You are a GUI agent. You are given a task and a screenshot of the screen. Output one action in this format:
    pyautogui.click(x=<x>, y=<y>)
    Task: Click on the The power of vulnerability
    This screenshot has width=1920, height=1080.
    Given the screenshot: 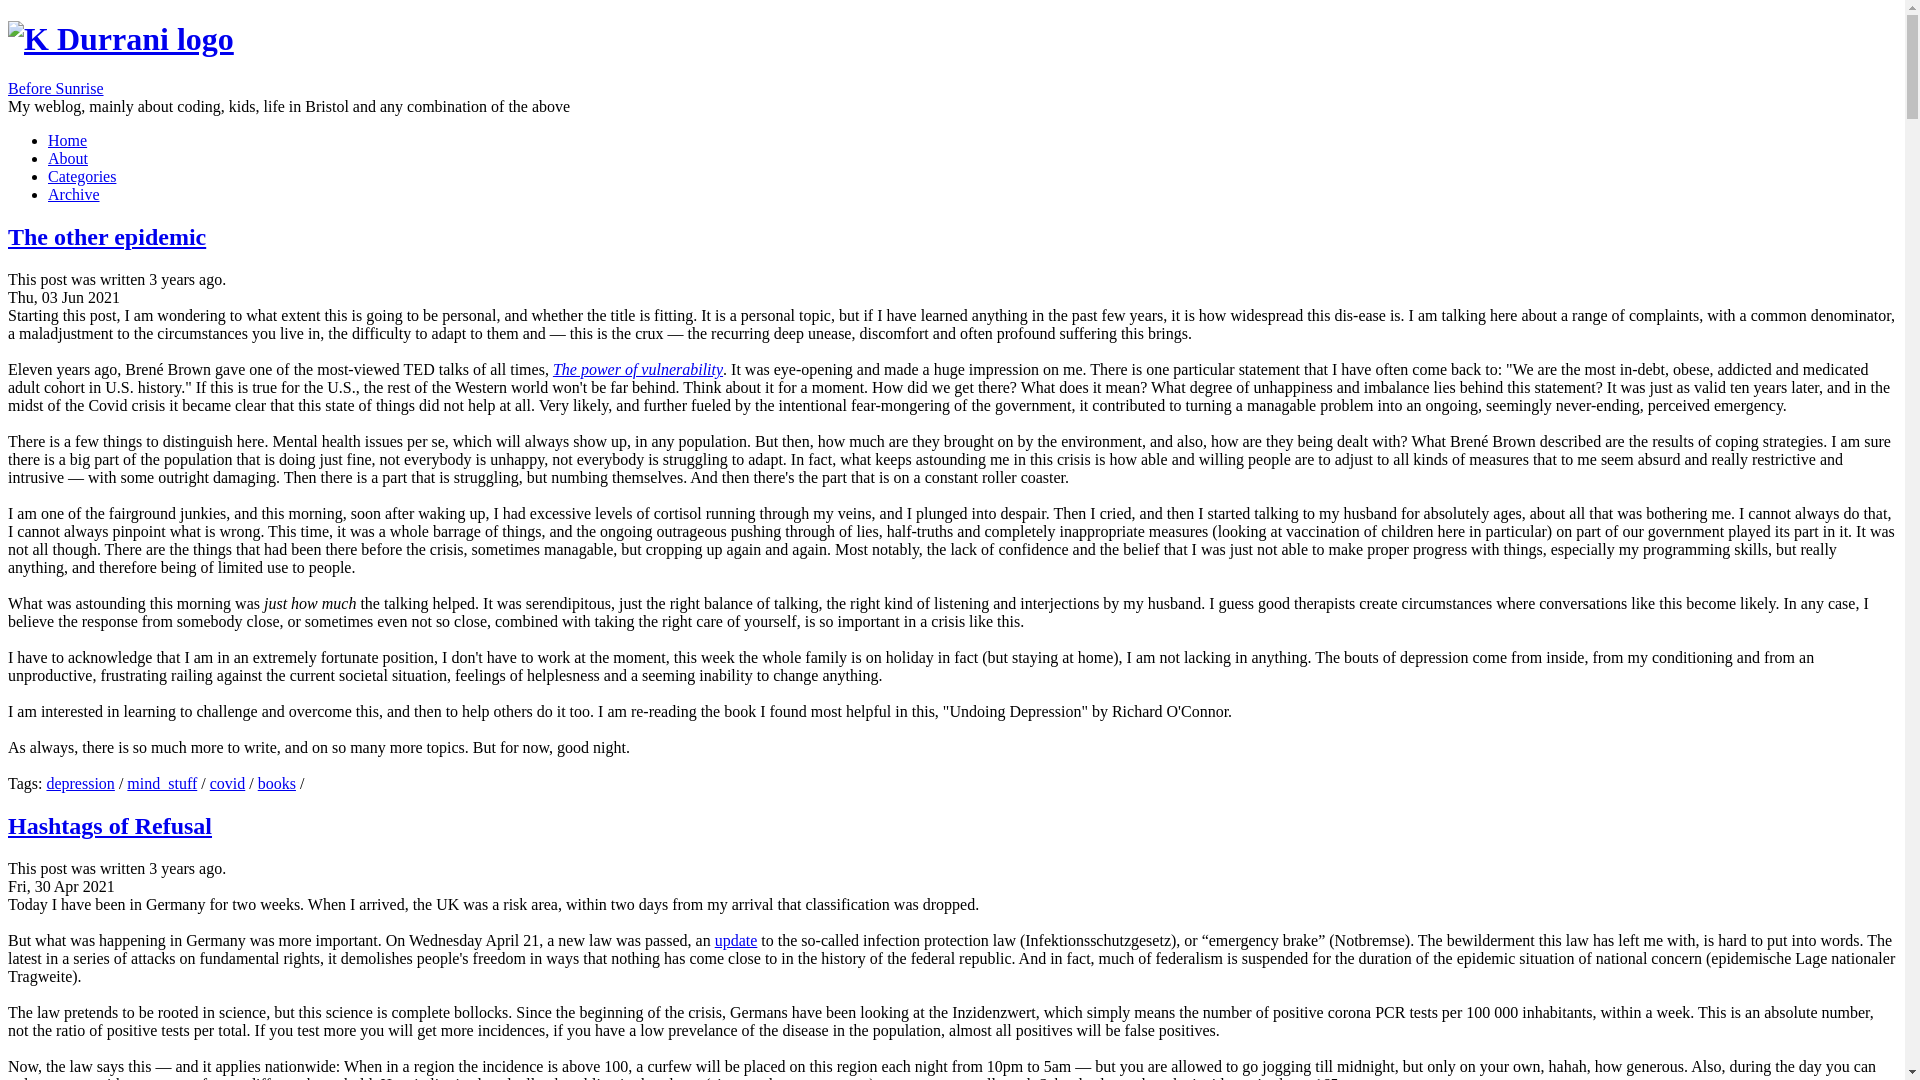 What is the action you would take?
    pyautogui.click(x=638, y=369)
    